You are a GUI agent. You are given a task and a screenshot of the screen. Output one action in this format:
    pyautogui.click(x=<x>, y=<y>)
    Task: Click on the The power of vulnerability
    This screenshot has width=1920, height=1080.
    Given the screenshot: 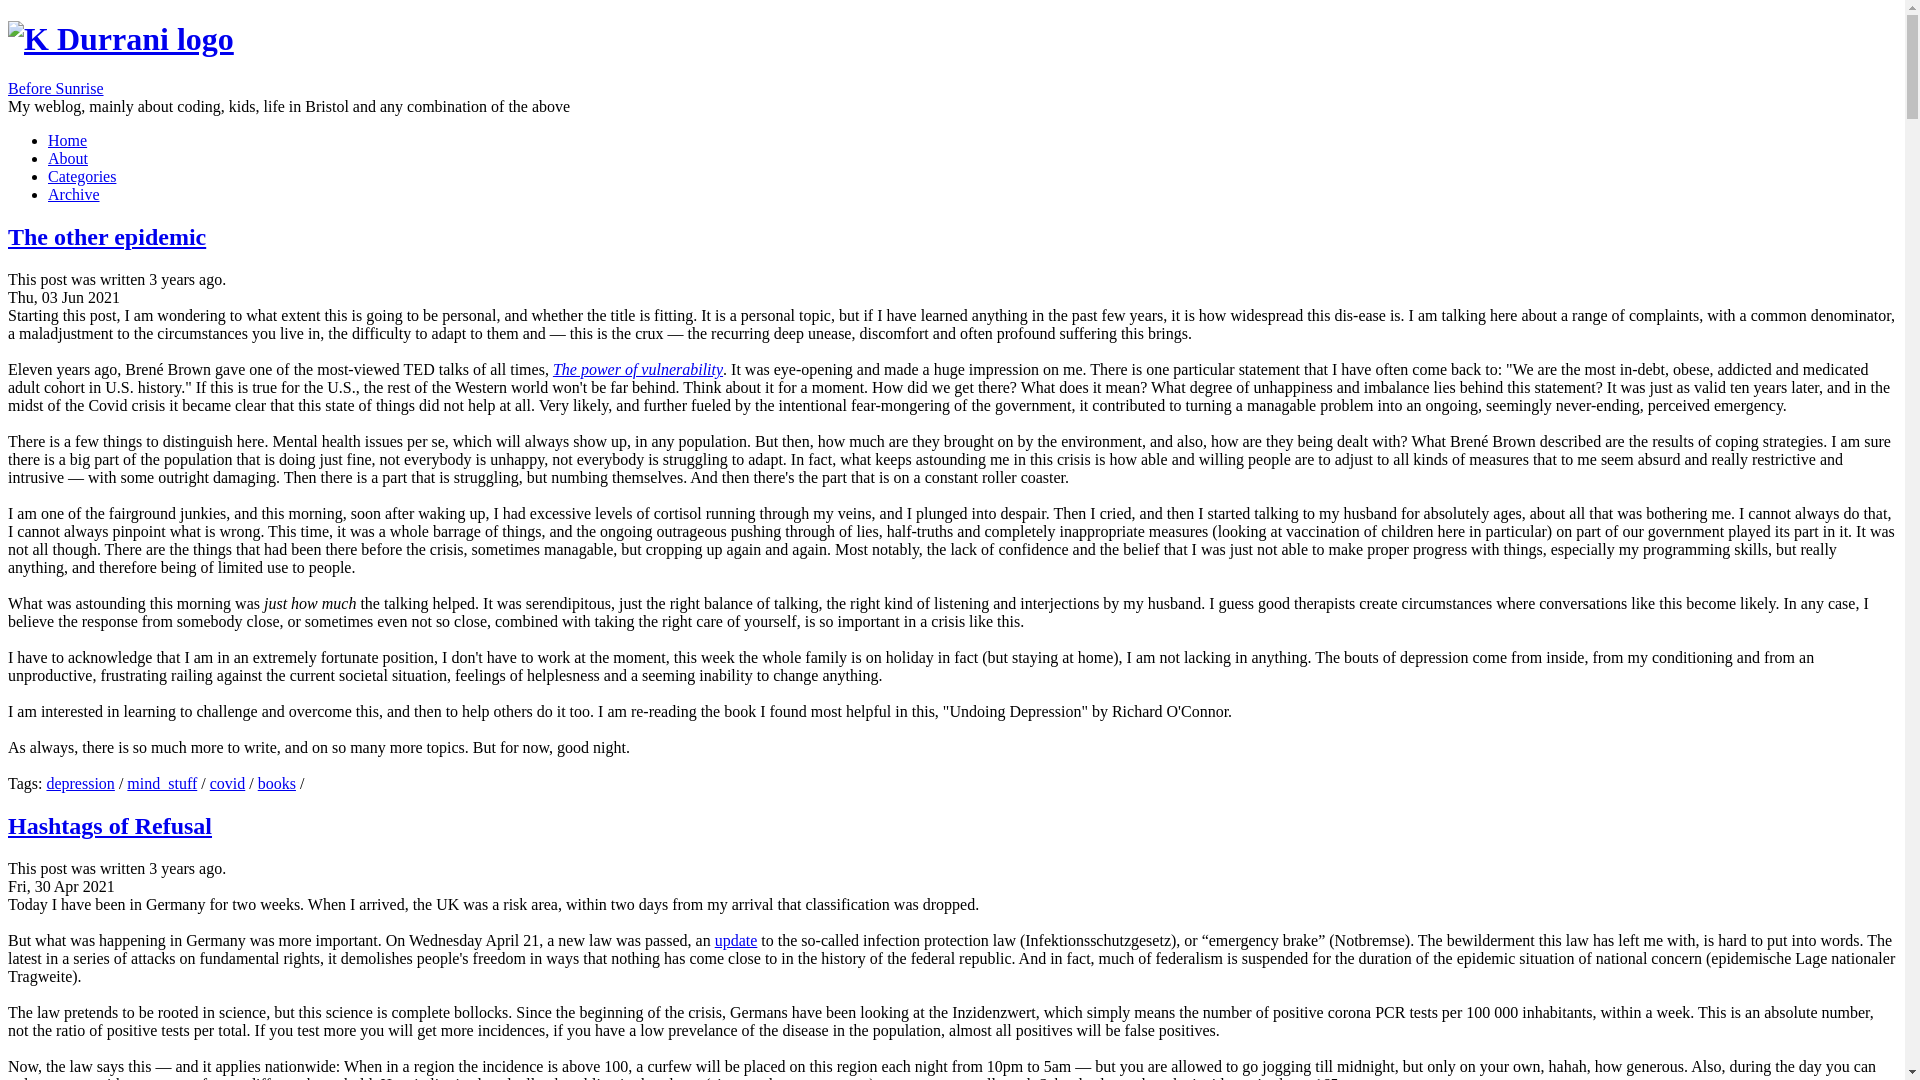 What is the action you would take?
    pyautogui.click(x=638, y=369)
    